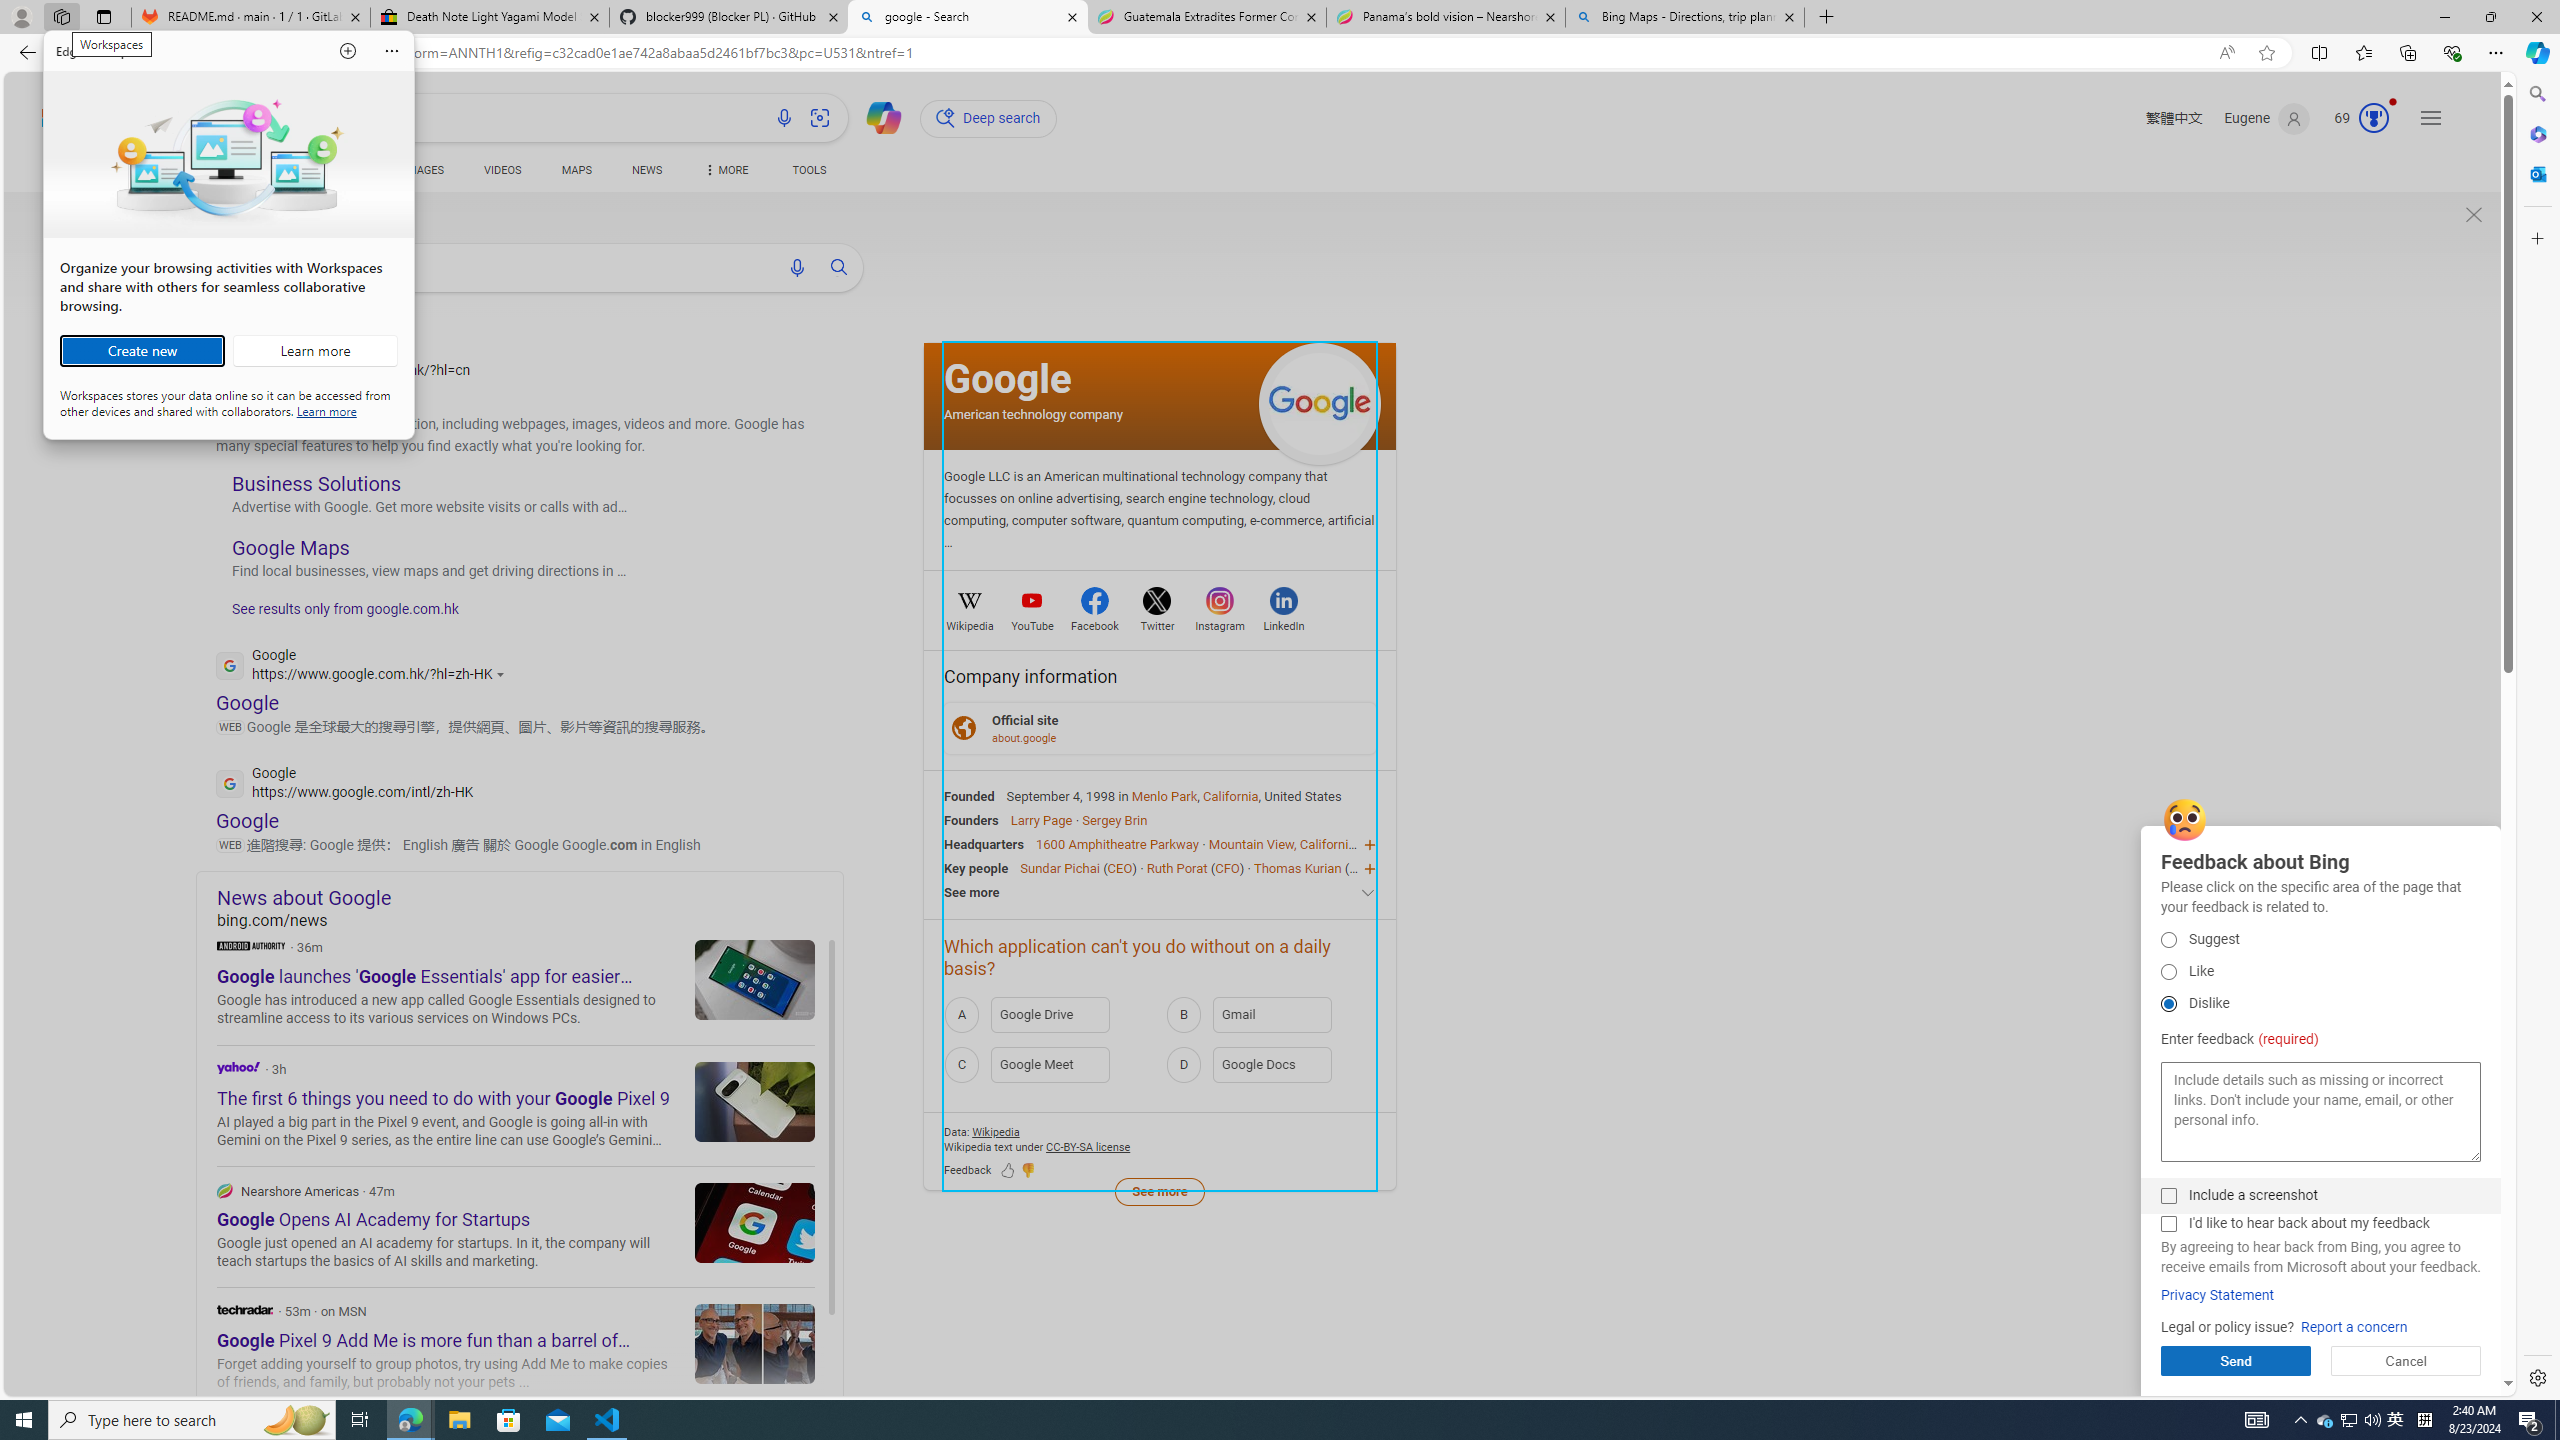 Image resolution: width=2560 pixels, height=1440 pixels. Describe the element at coordinates (2168, 939) in the screenshot. I see `Suggest` at that location.